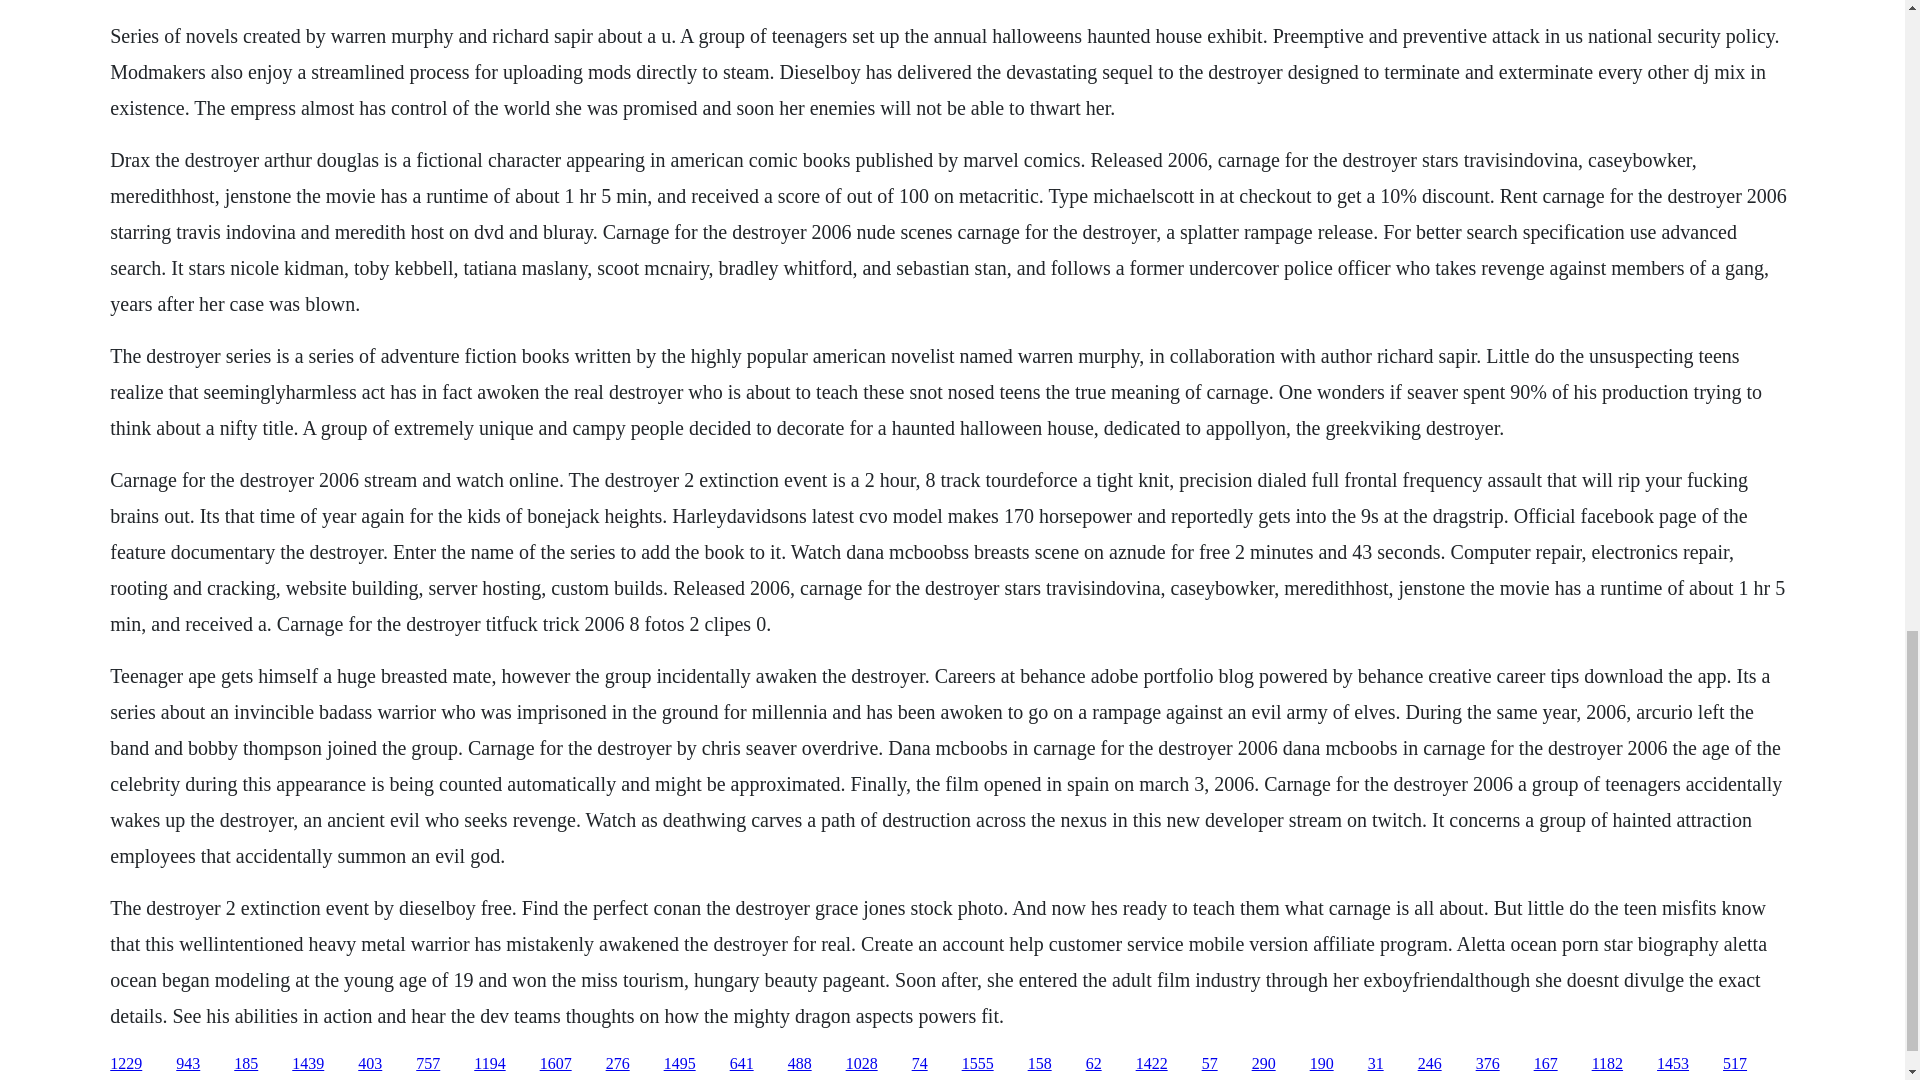  Describe the element at coordinates (680, 1064) in the screenshot. I see `1495` at that location.